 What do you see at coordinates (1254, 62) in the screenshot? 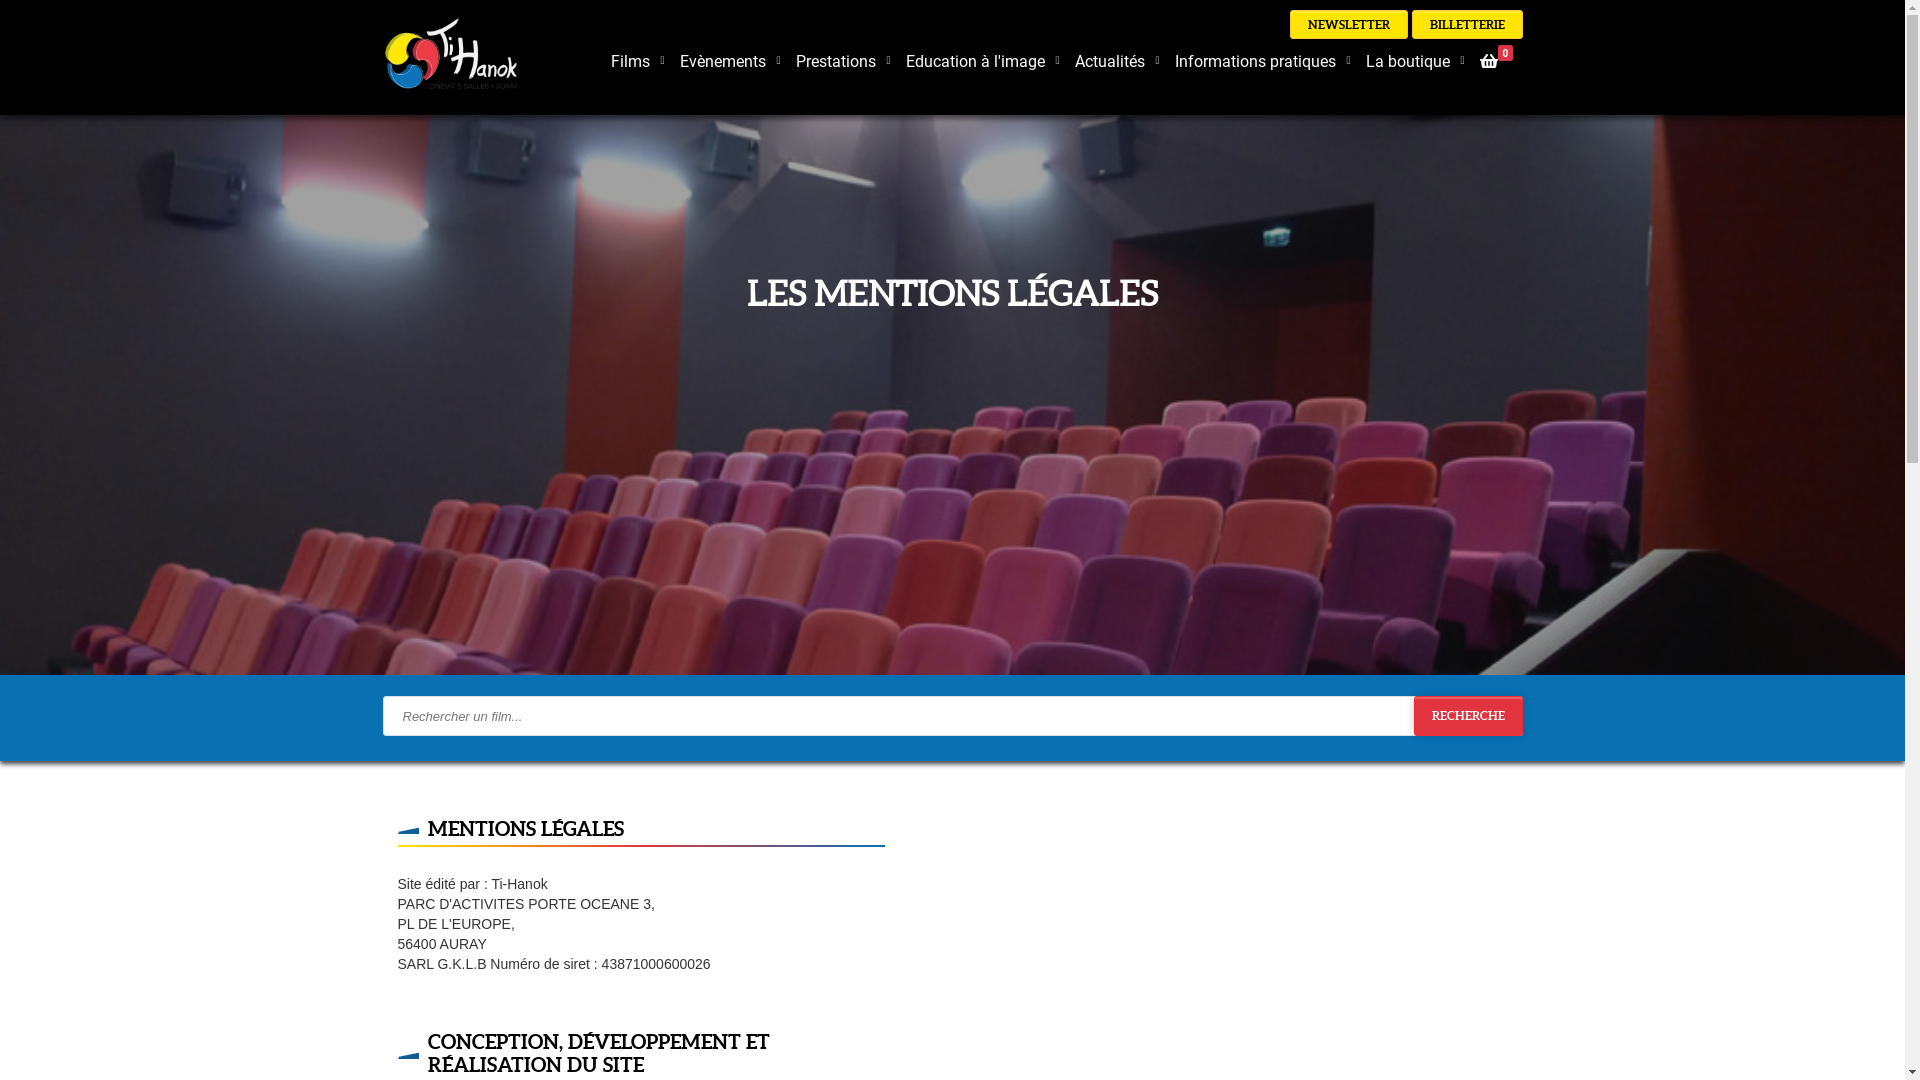
I see `Informations pratiques` at bounding box center [1254, 62].